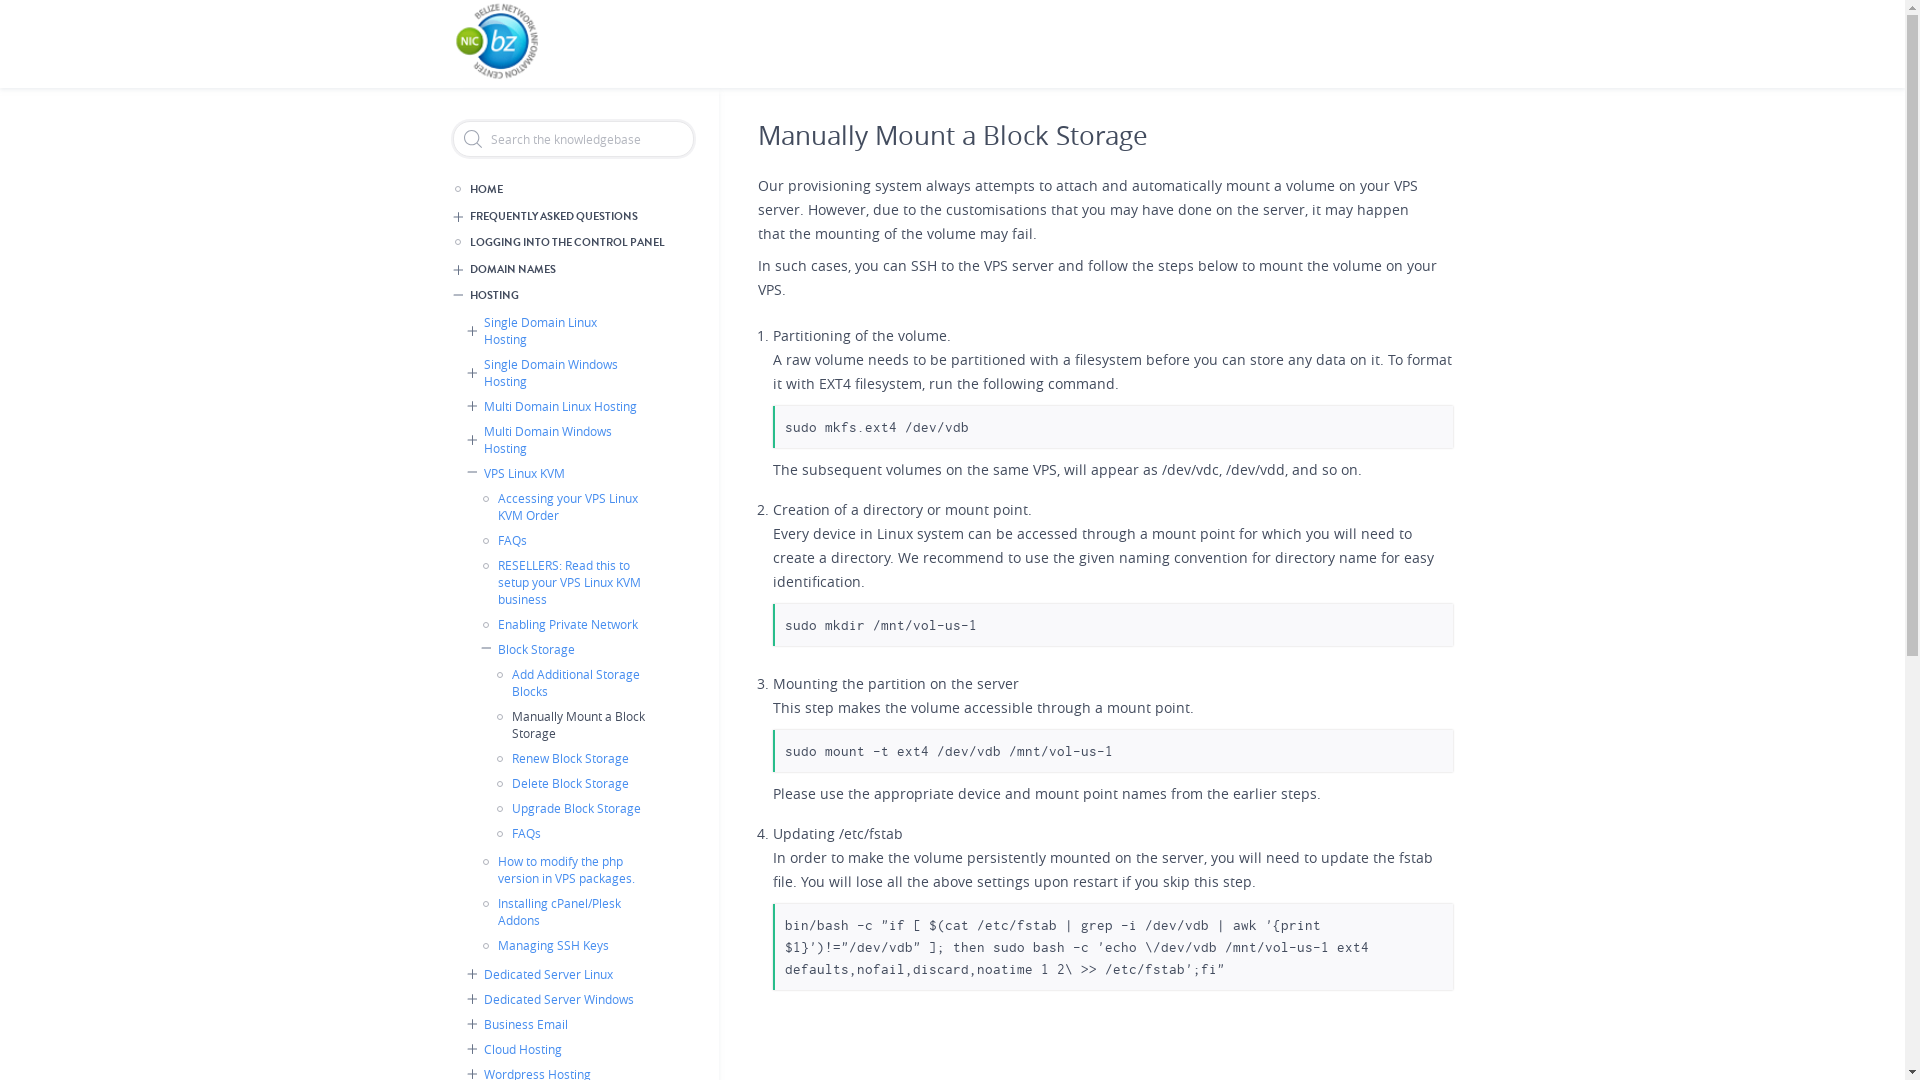 The width and height of the screenshot is (1920, 1080). What do you see at coordinates (558, 1024) in the screenshot?
I see `Business Email` at bounding box center [558, 1024].